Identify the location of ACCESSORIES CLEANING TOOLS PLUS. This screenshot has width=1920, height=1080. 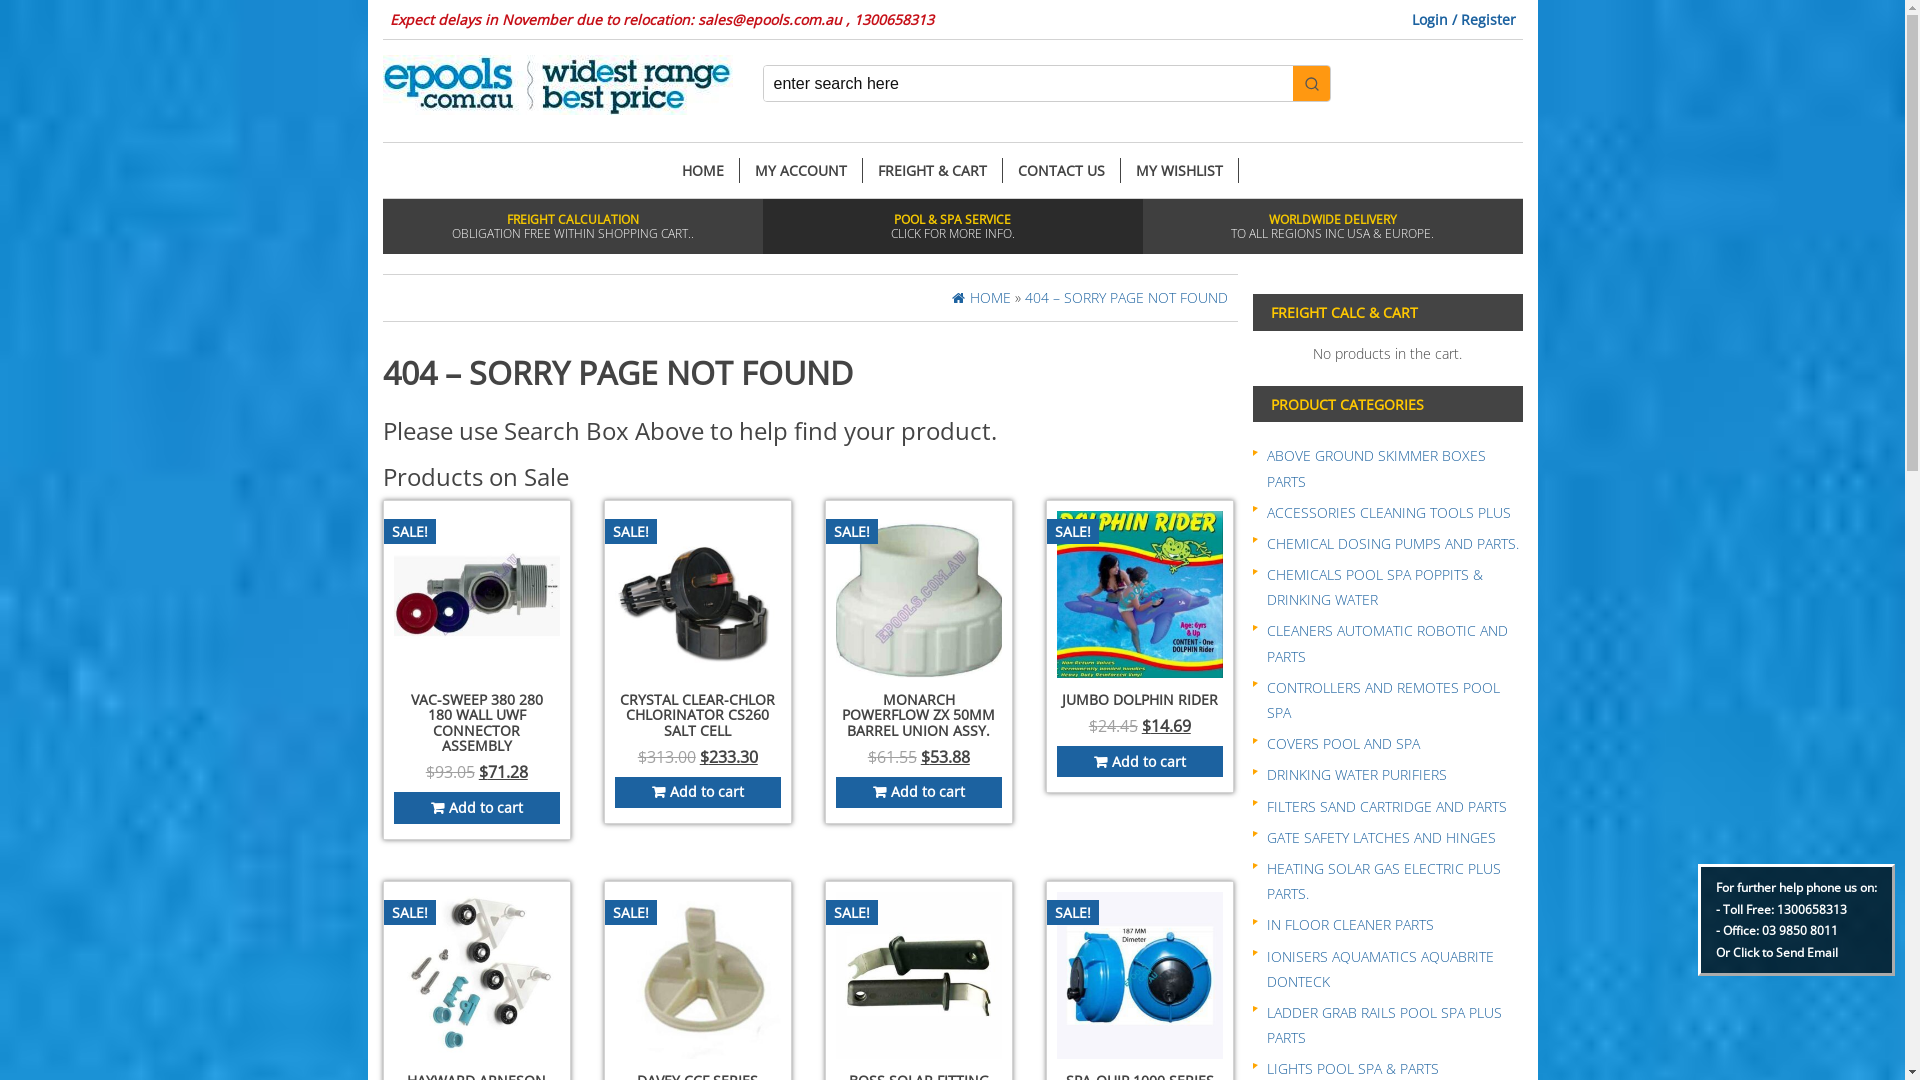
(1388, 512).